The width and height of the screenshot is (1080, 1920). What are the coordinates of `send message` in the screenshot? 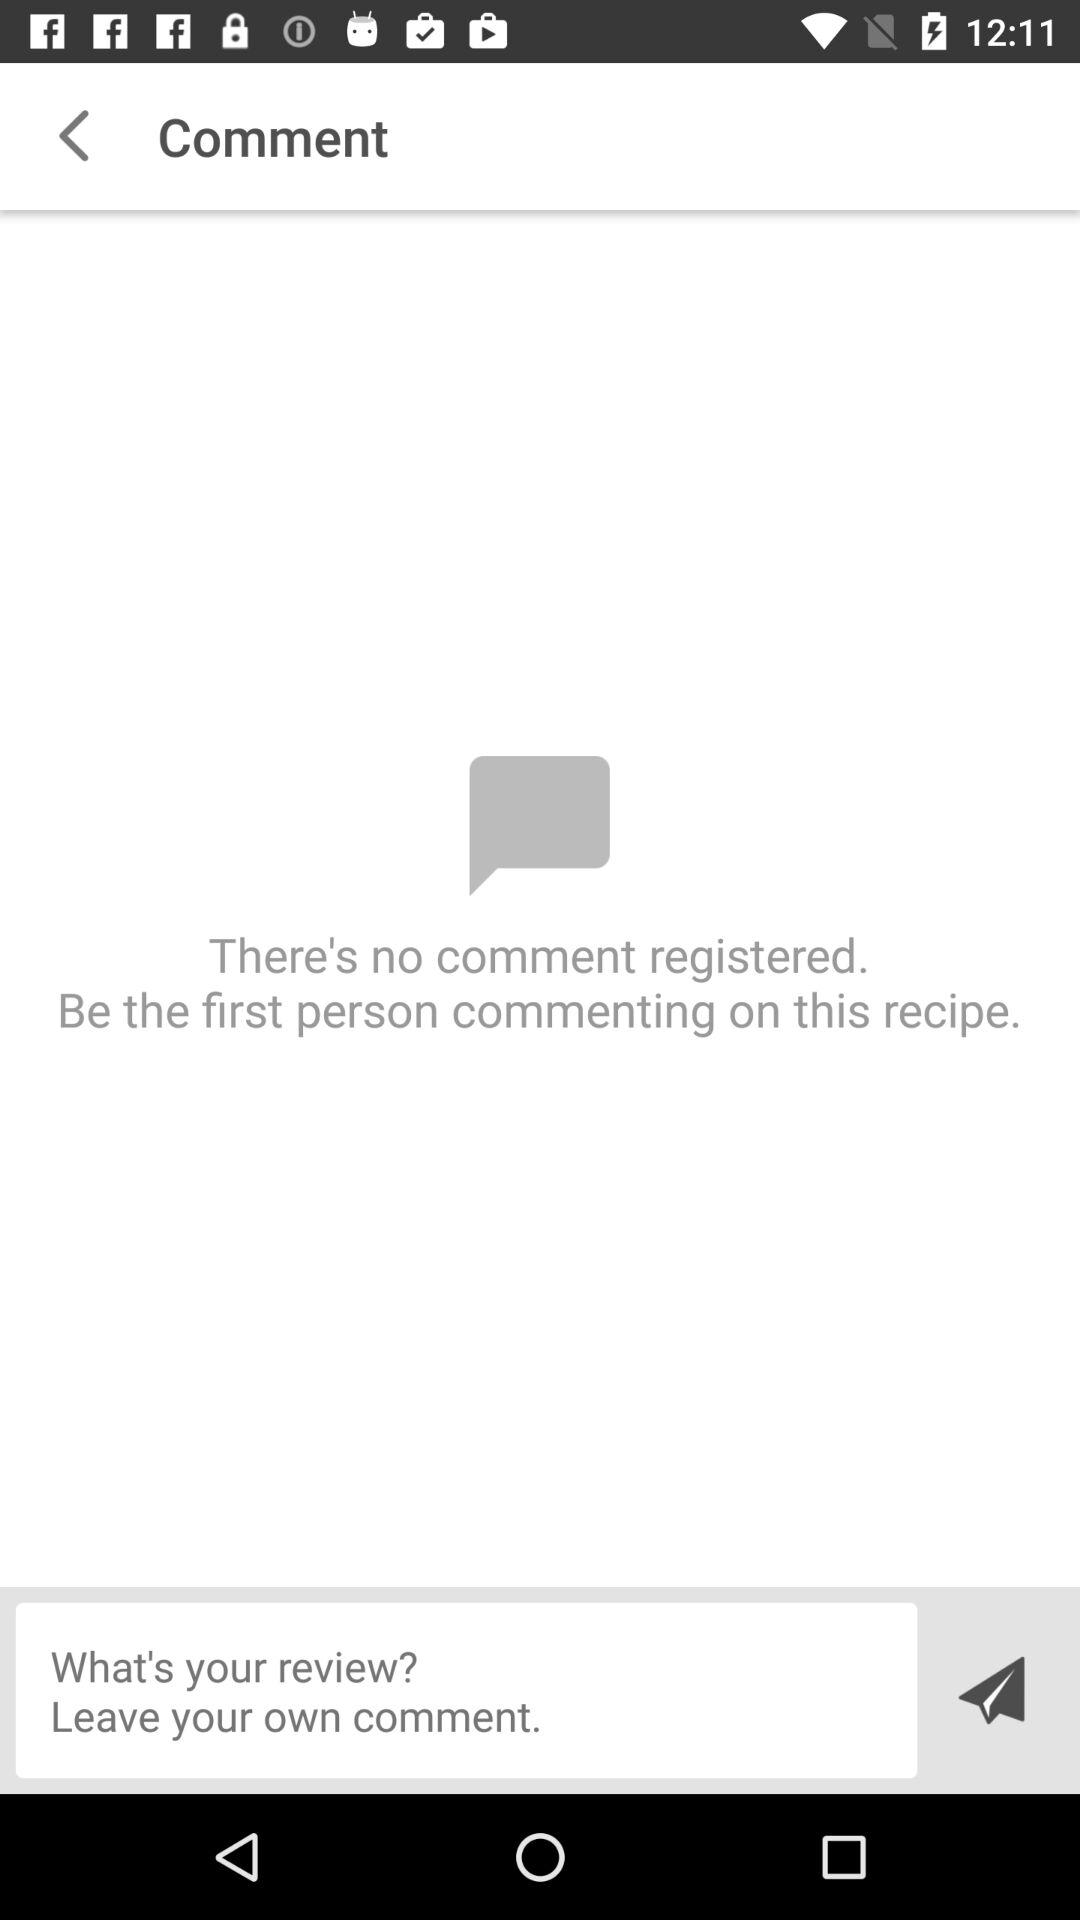 It's located at (990, 1690).